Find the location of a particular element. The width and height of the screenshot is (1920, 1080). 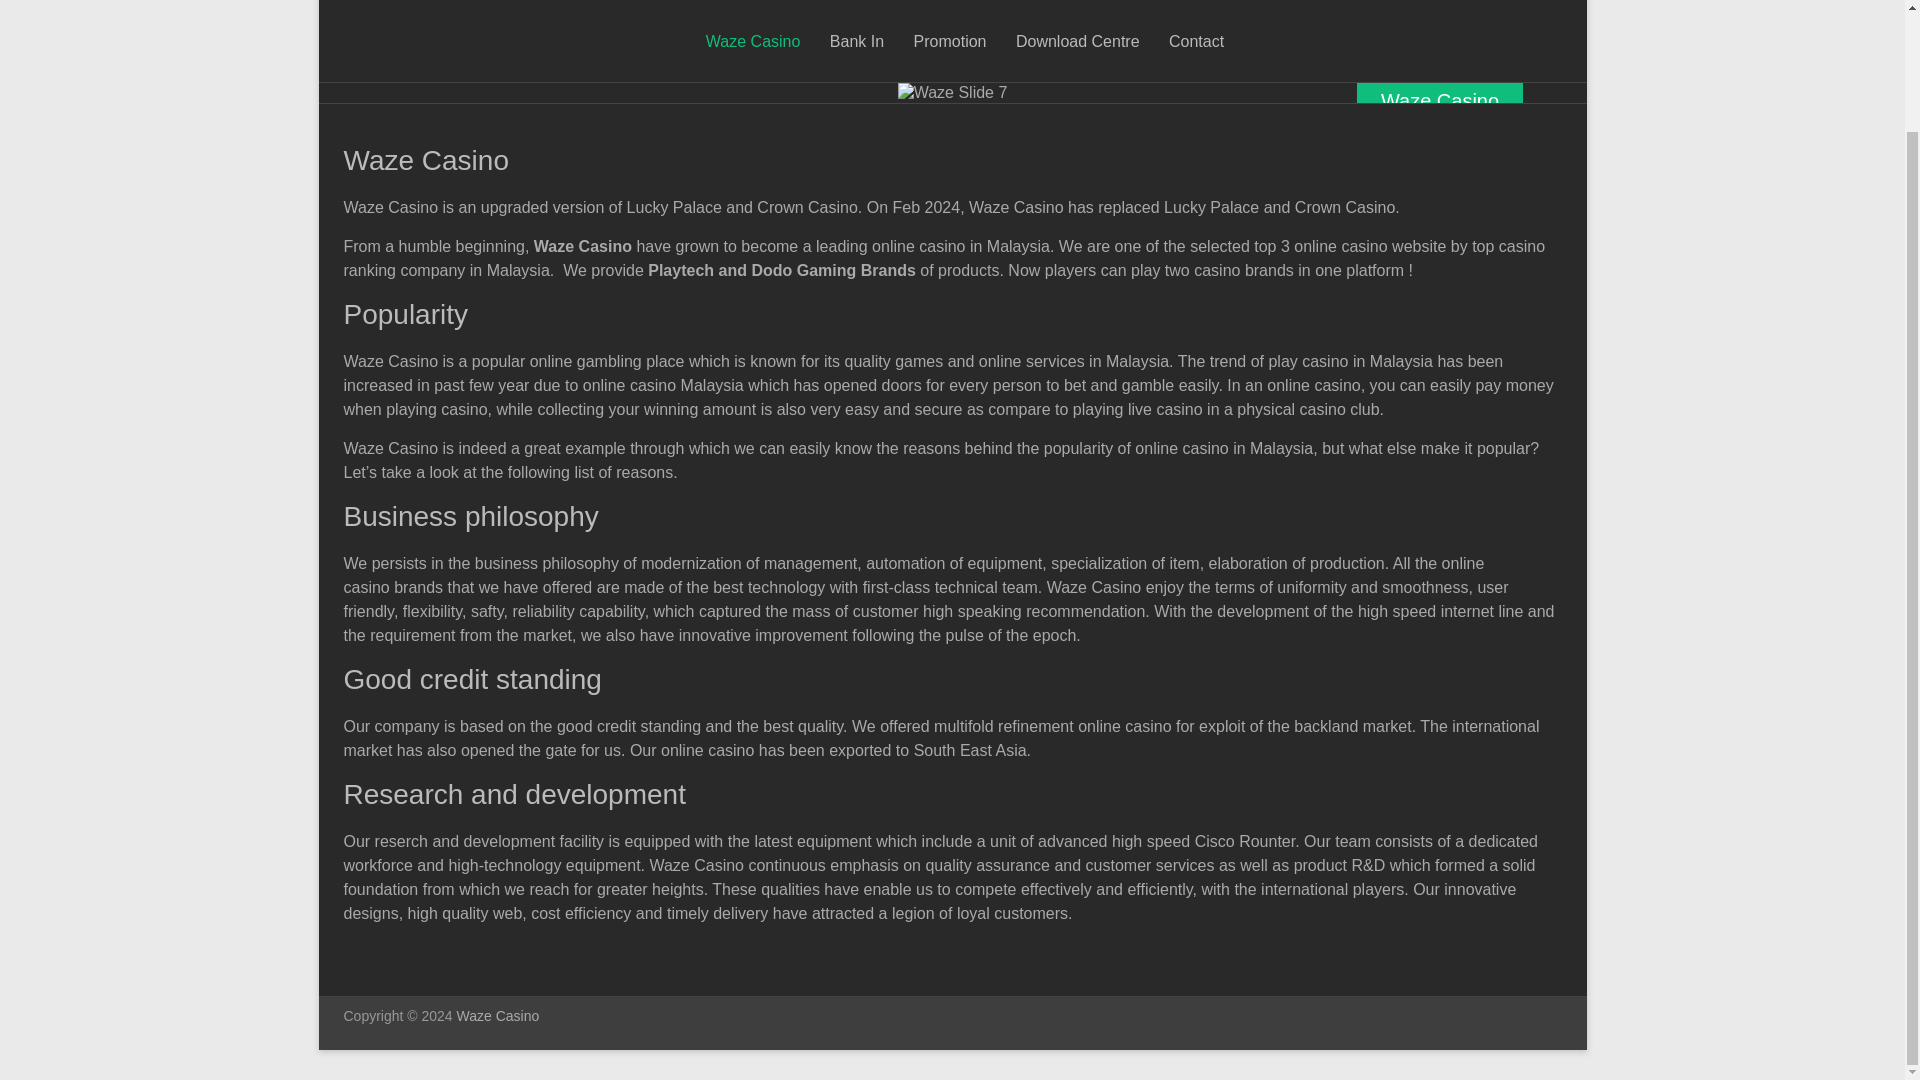

Waze Casino is located at coordinates (753, 42).